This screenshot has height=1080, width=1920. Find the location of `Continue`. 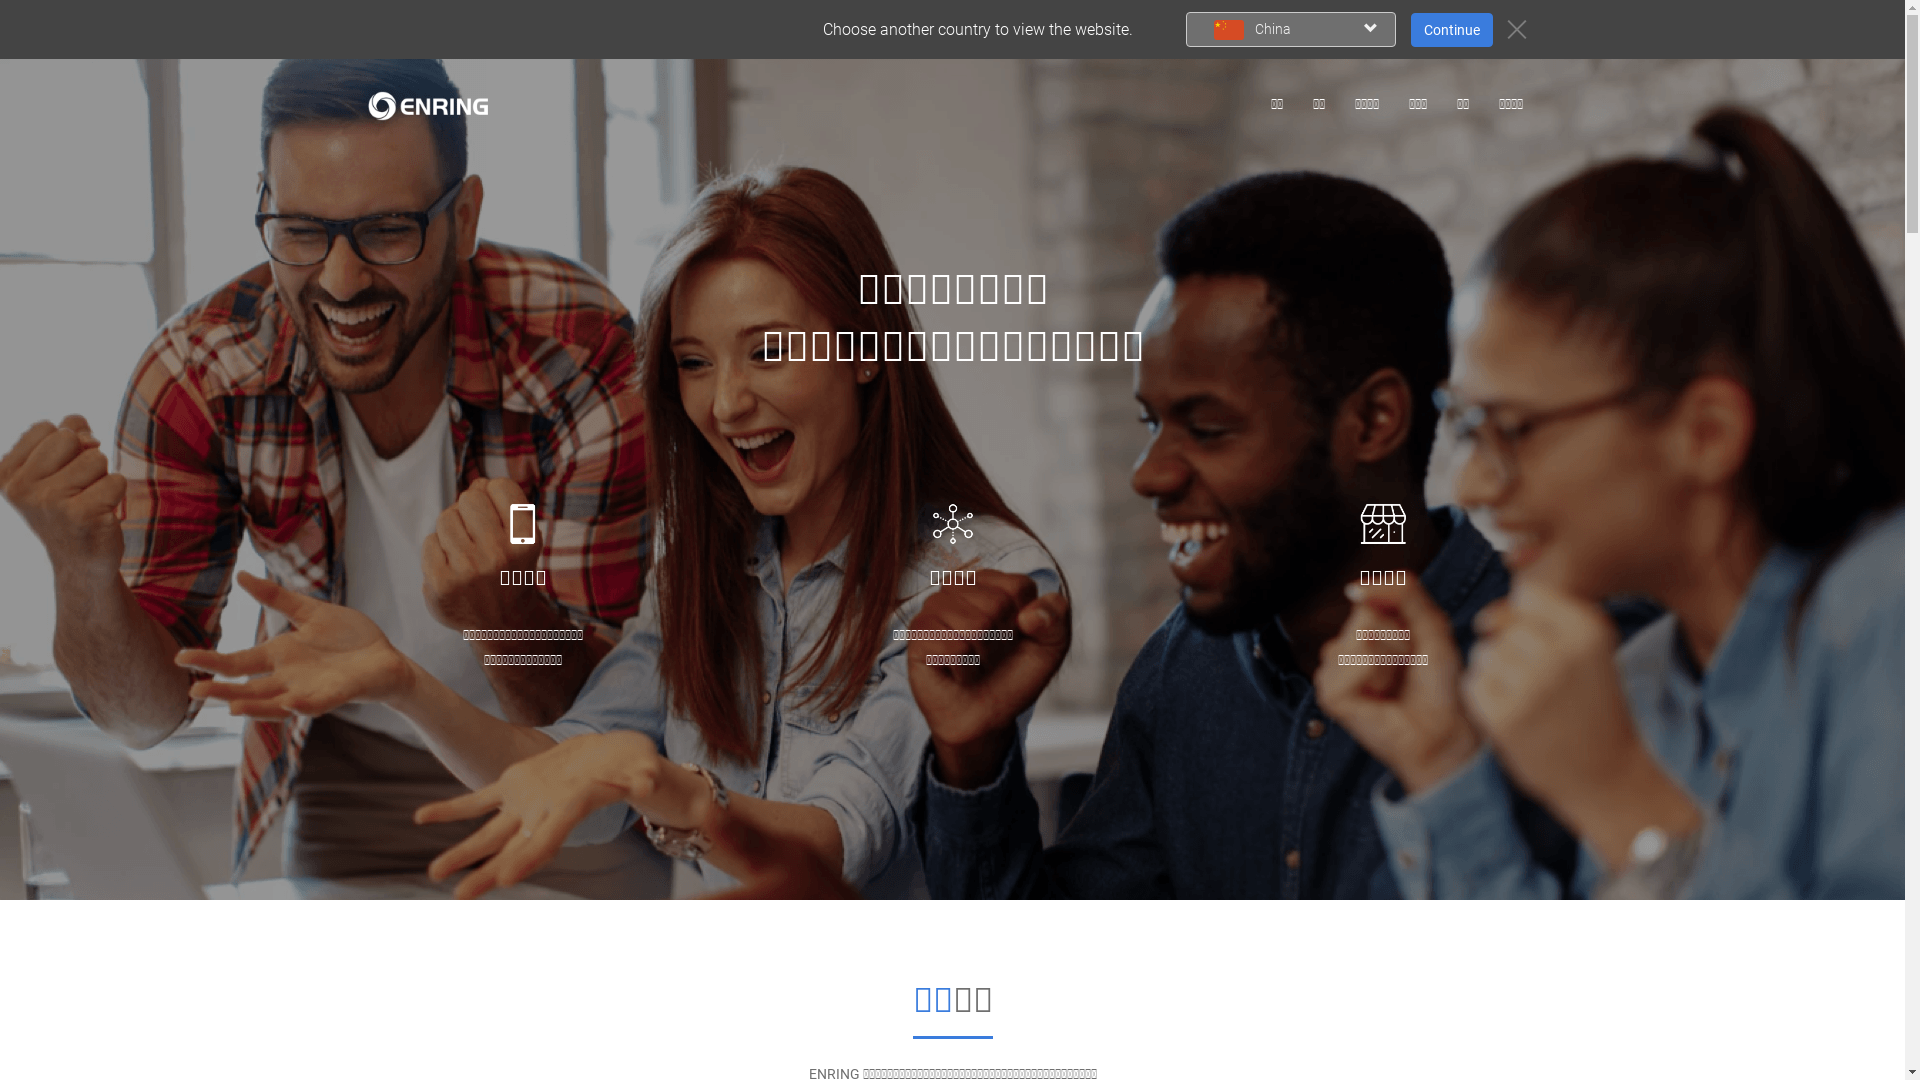

Continue is located at coordinates (1451, 30).